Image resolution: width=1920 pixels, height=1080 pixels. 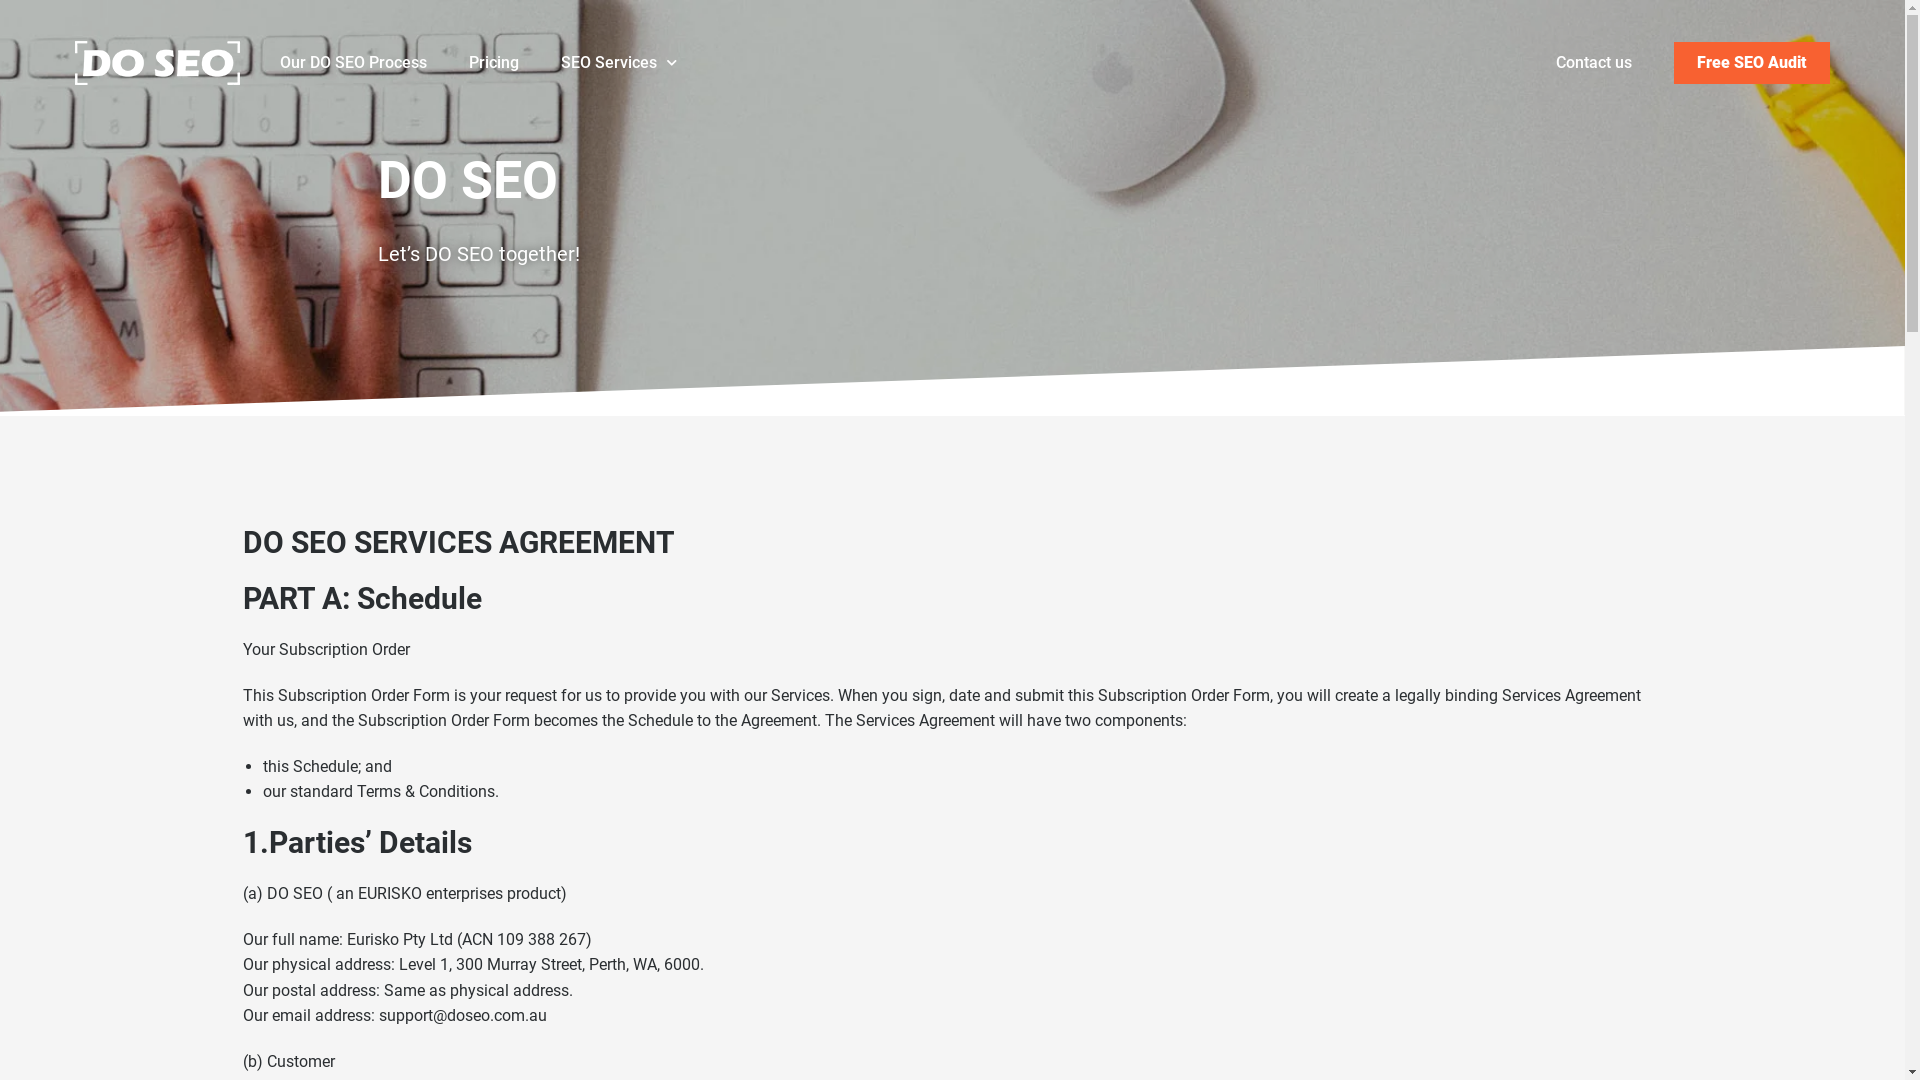 What do you see at coordinates (640, 63) in the screenshot?
I see `SEO Services` at bounding box center [640, 63].